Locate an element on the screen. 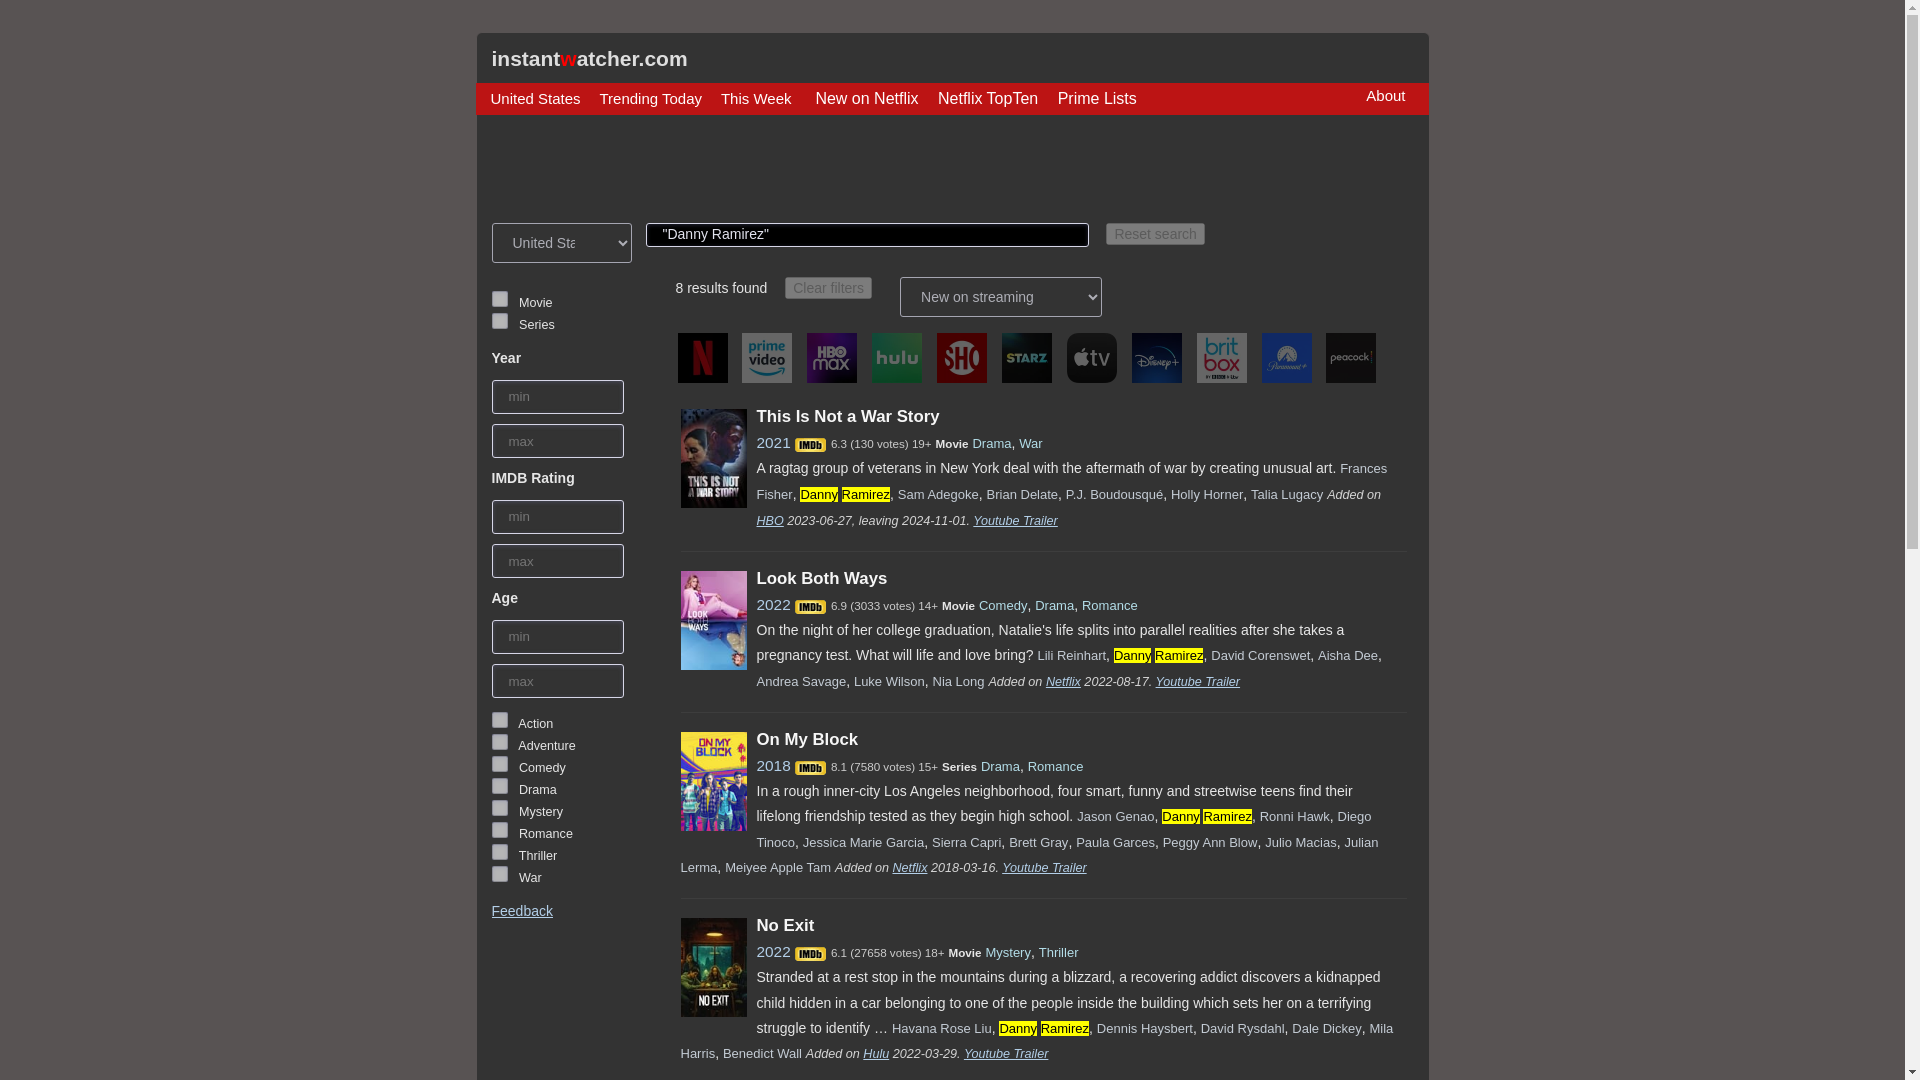 This screenshot has height=1080, width=1920. Sam Adegoke is located at coordinates (938, 494).